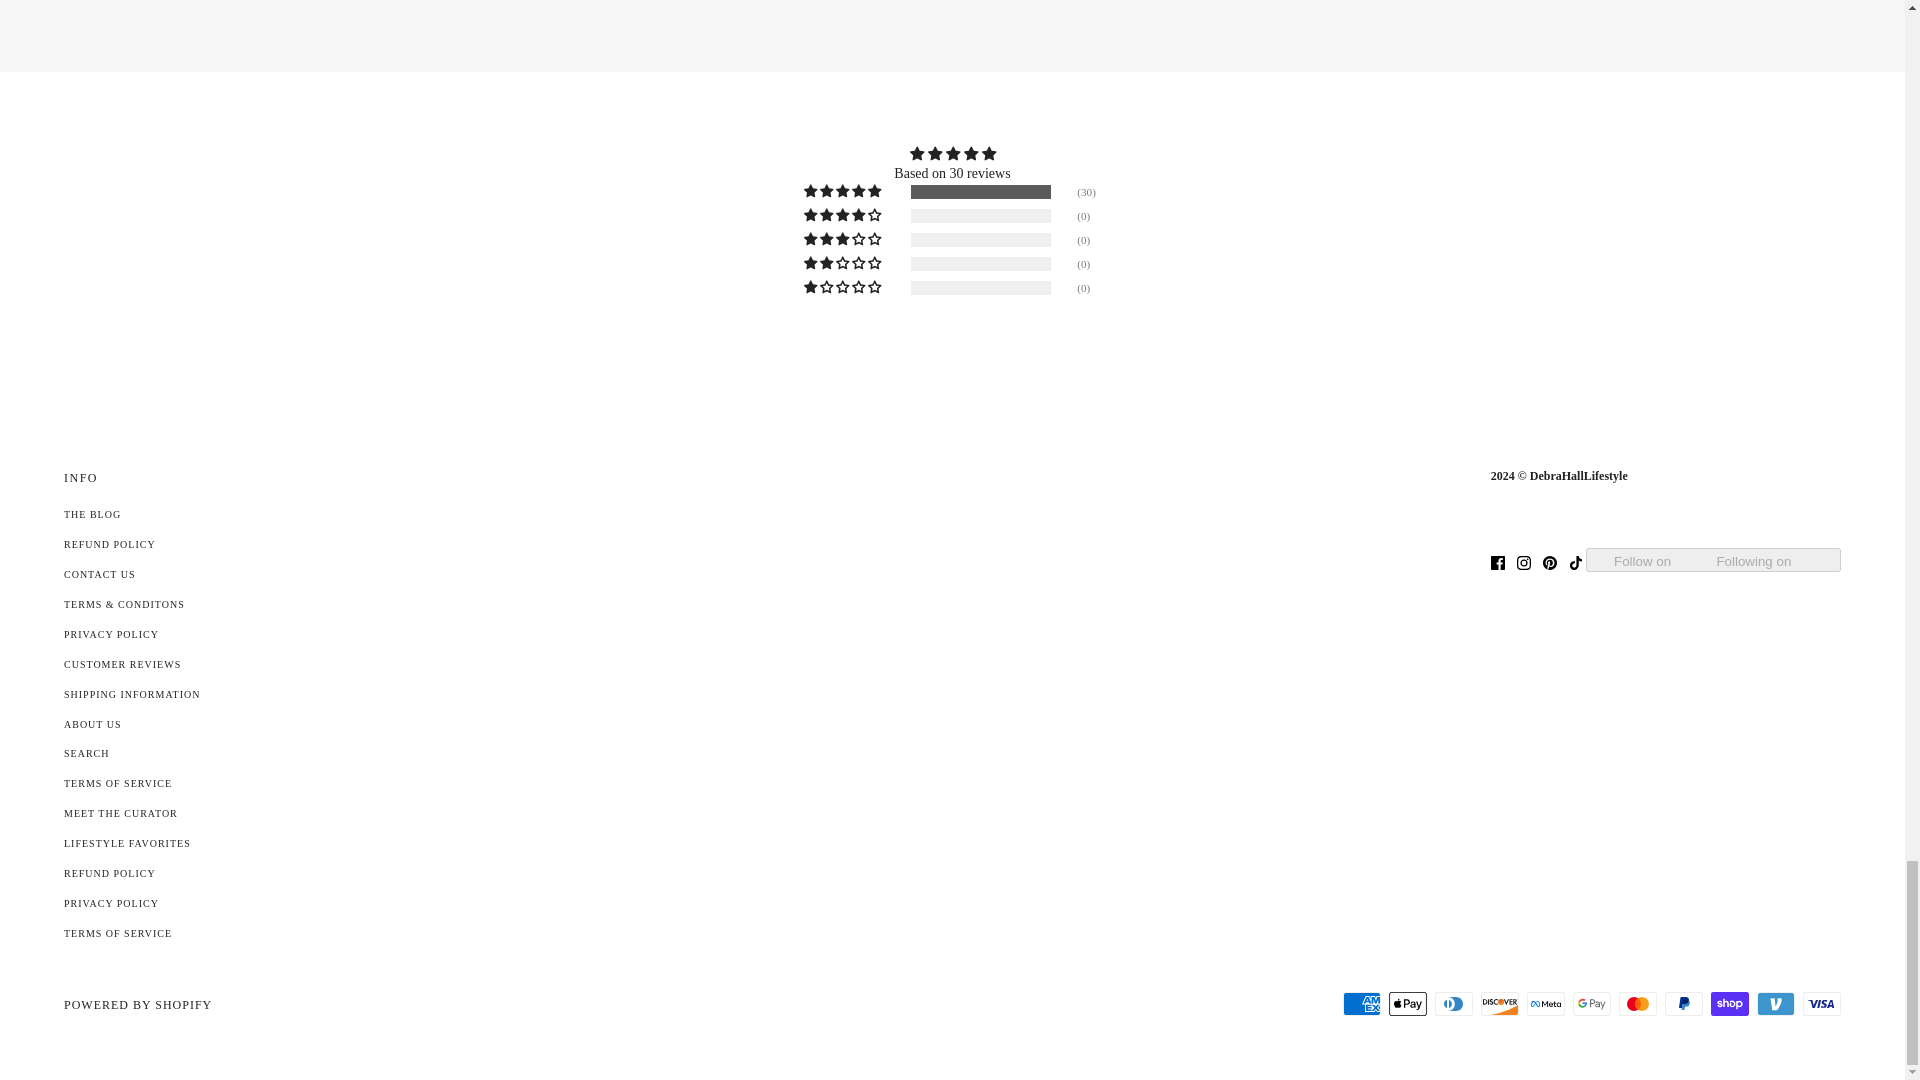 This screenshot has width=1920, height=1080. Describe the element at coordinates (120, 812) in the screenshot. I see `Meet The Curator` at that location.